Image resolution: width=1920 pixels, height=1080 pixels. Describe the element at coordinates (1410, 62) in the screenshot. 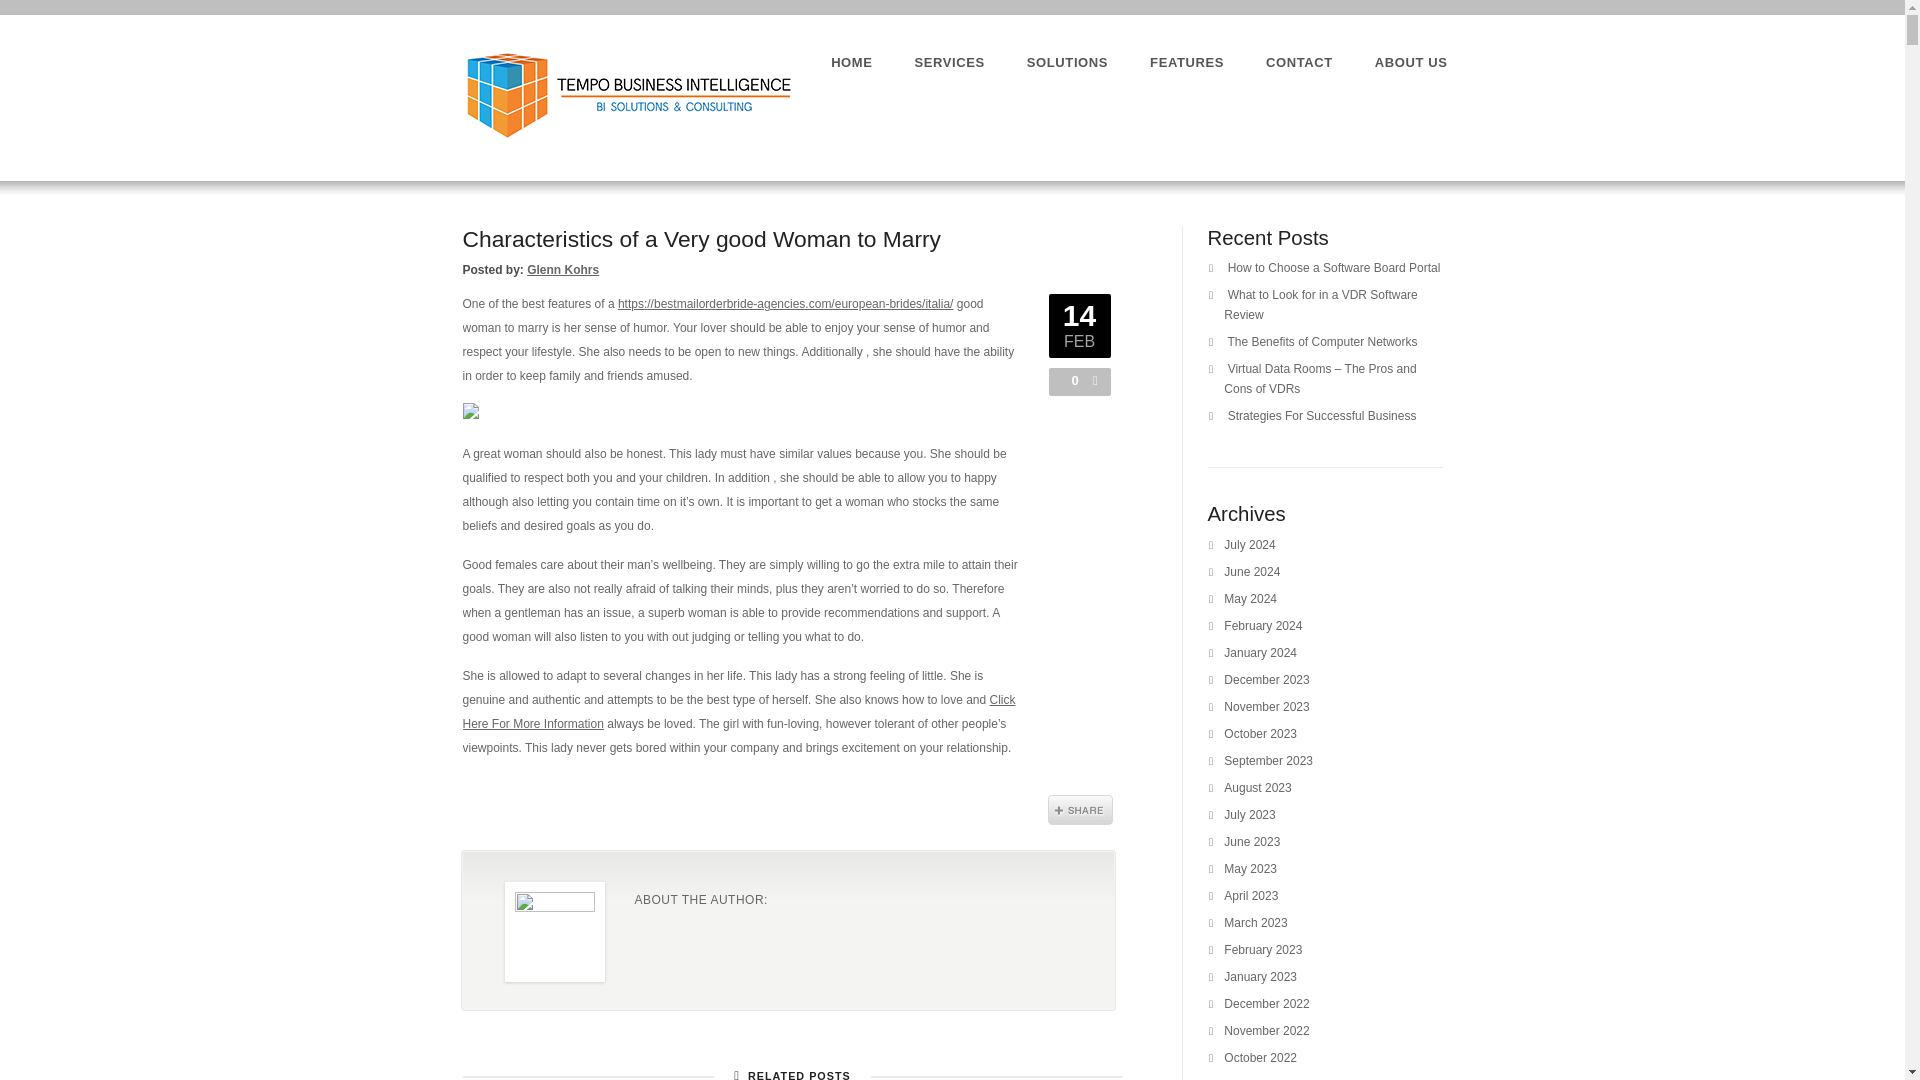

I see `ABOUT US` at that location.